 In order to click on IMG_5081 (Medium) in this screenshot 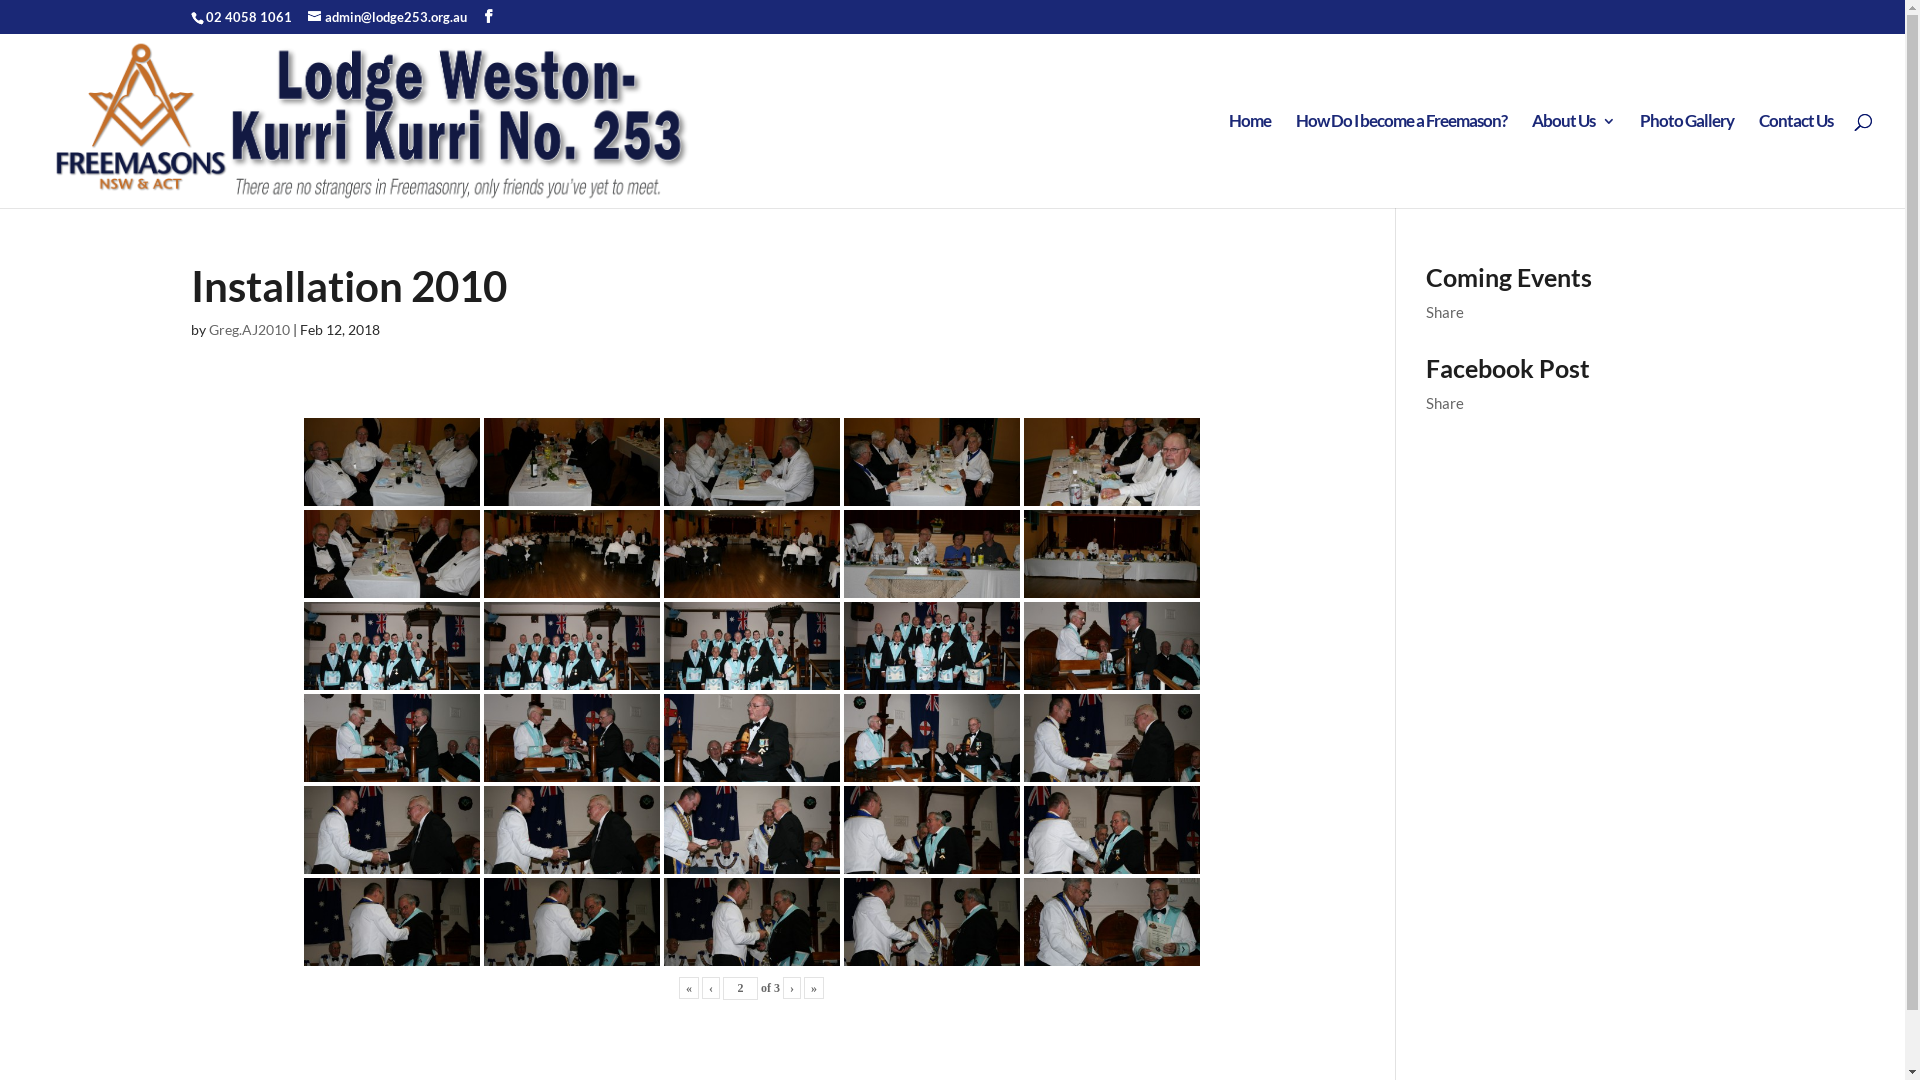, I will do `click(932, 553)`.